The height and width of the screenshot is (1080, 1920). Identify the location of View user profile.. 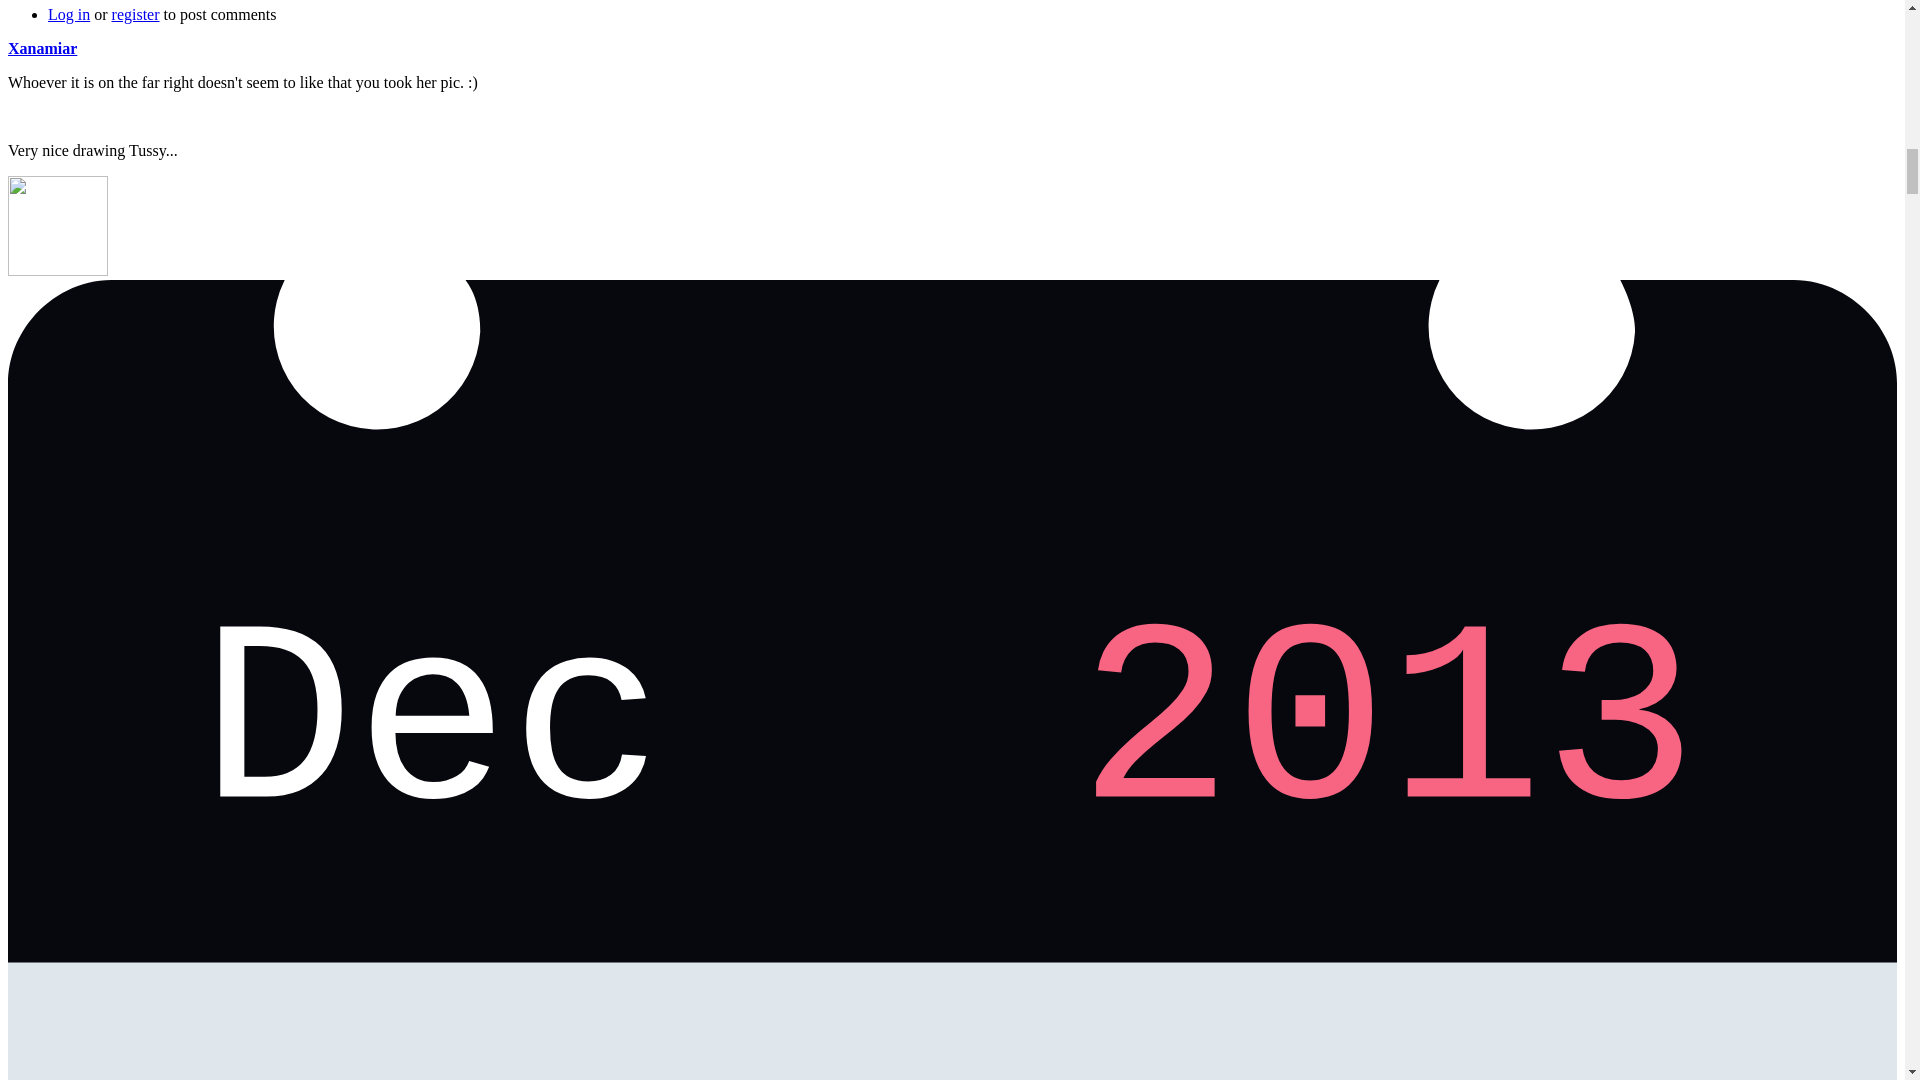
(42, 48).